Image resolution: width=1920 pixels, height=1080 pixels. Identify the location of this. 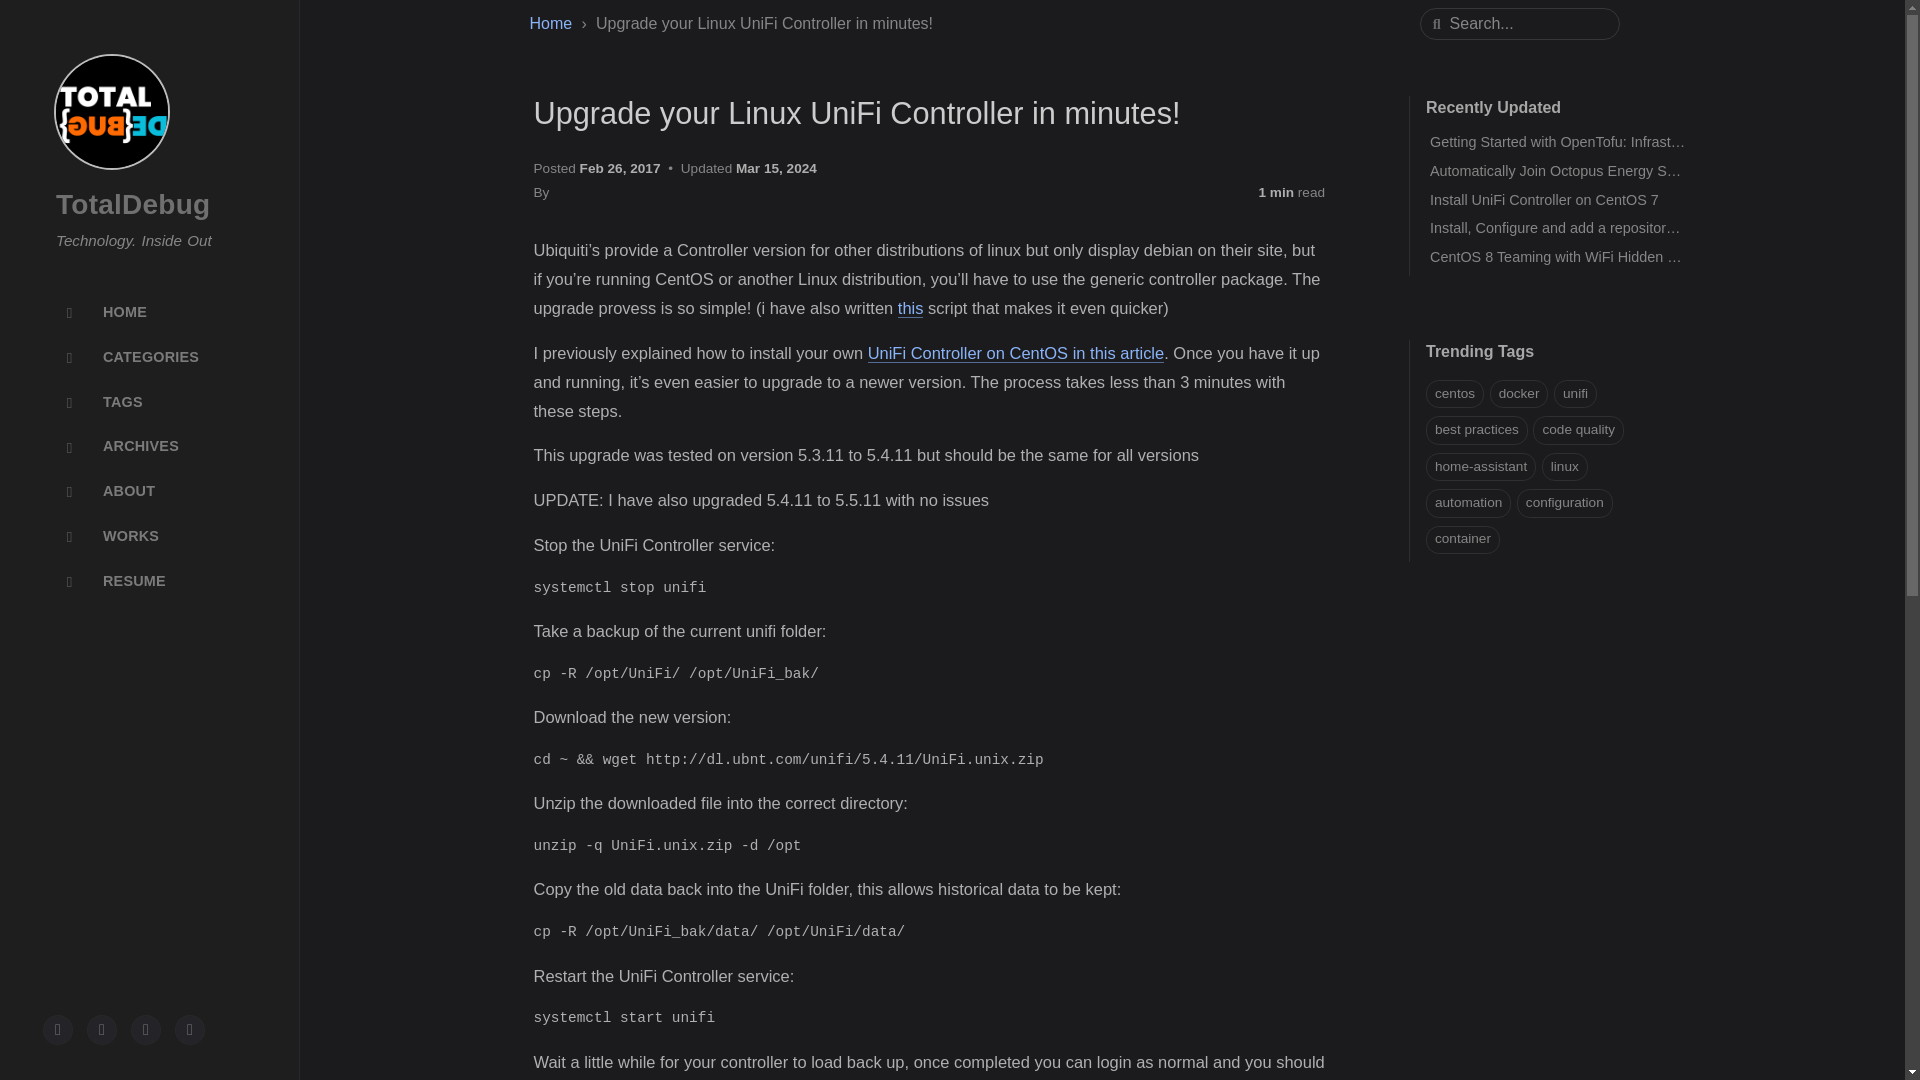
(910, 308).